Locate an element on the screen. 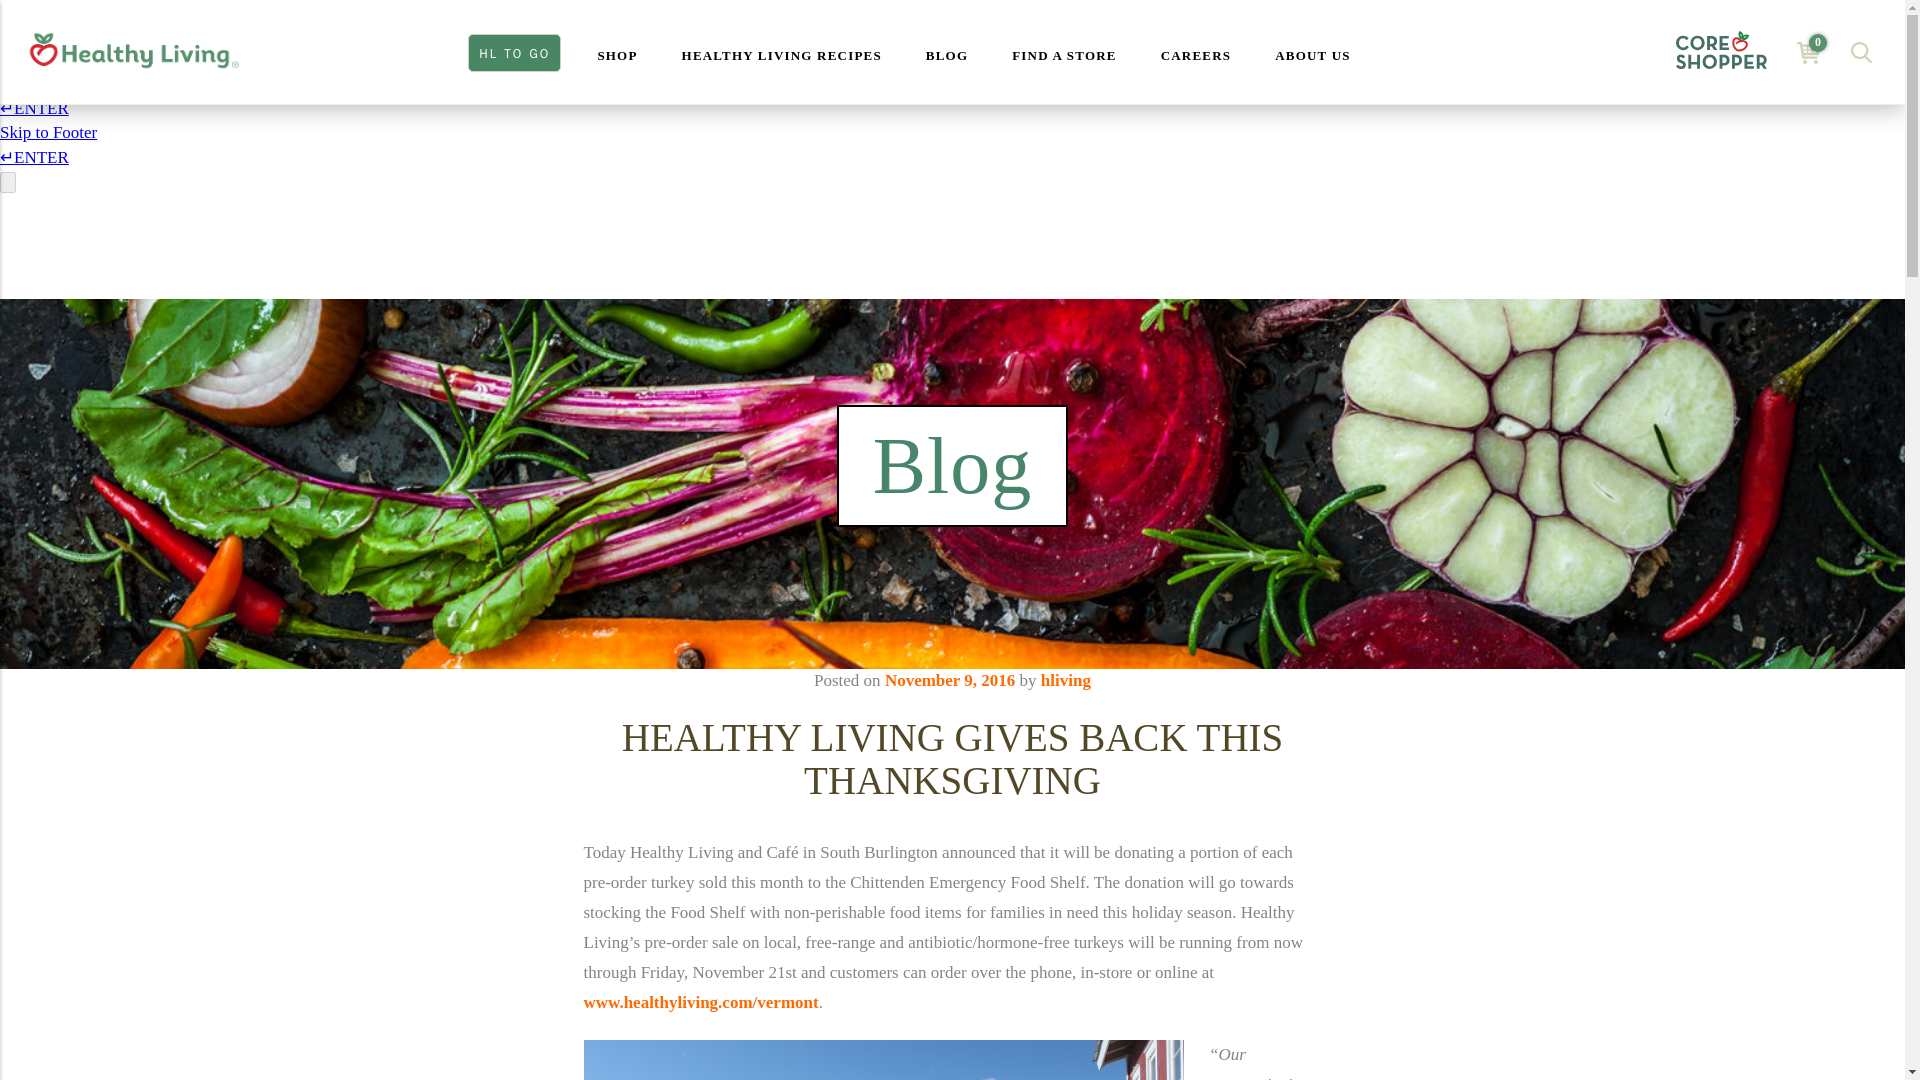 This screenshot has width=1920, height=1080. ABOUT US is located at coordinates (1312, 52).